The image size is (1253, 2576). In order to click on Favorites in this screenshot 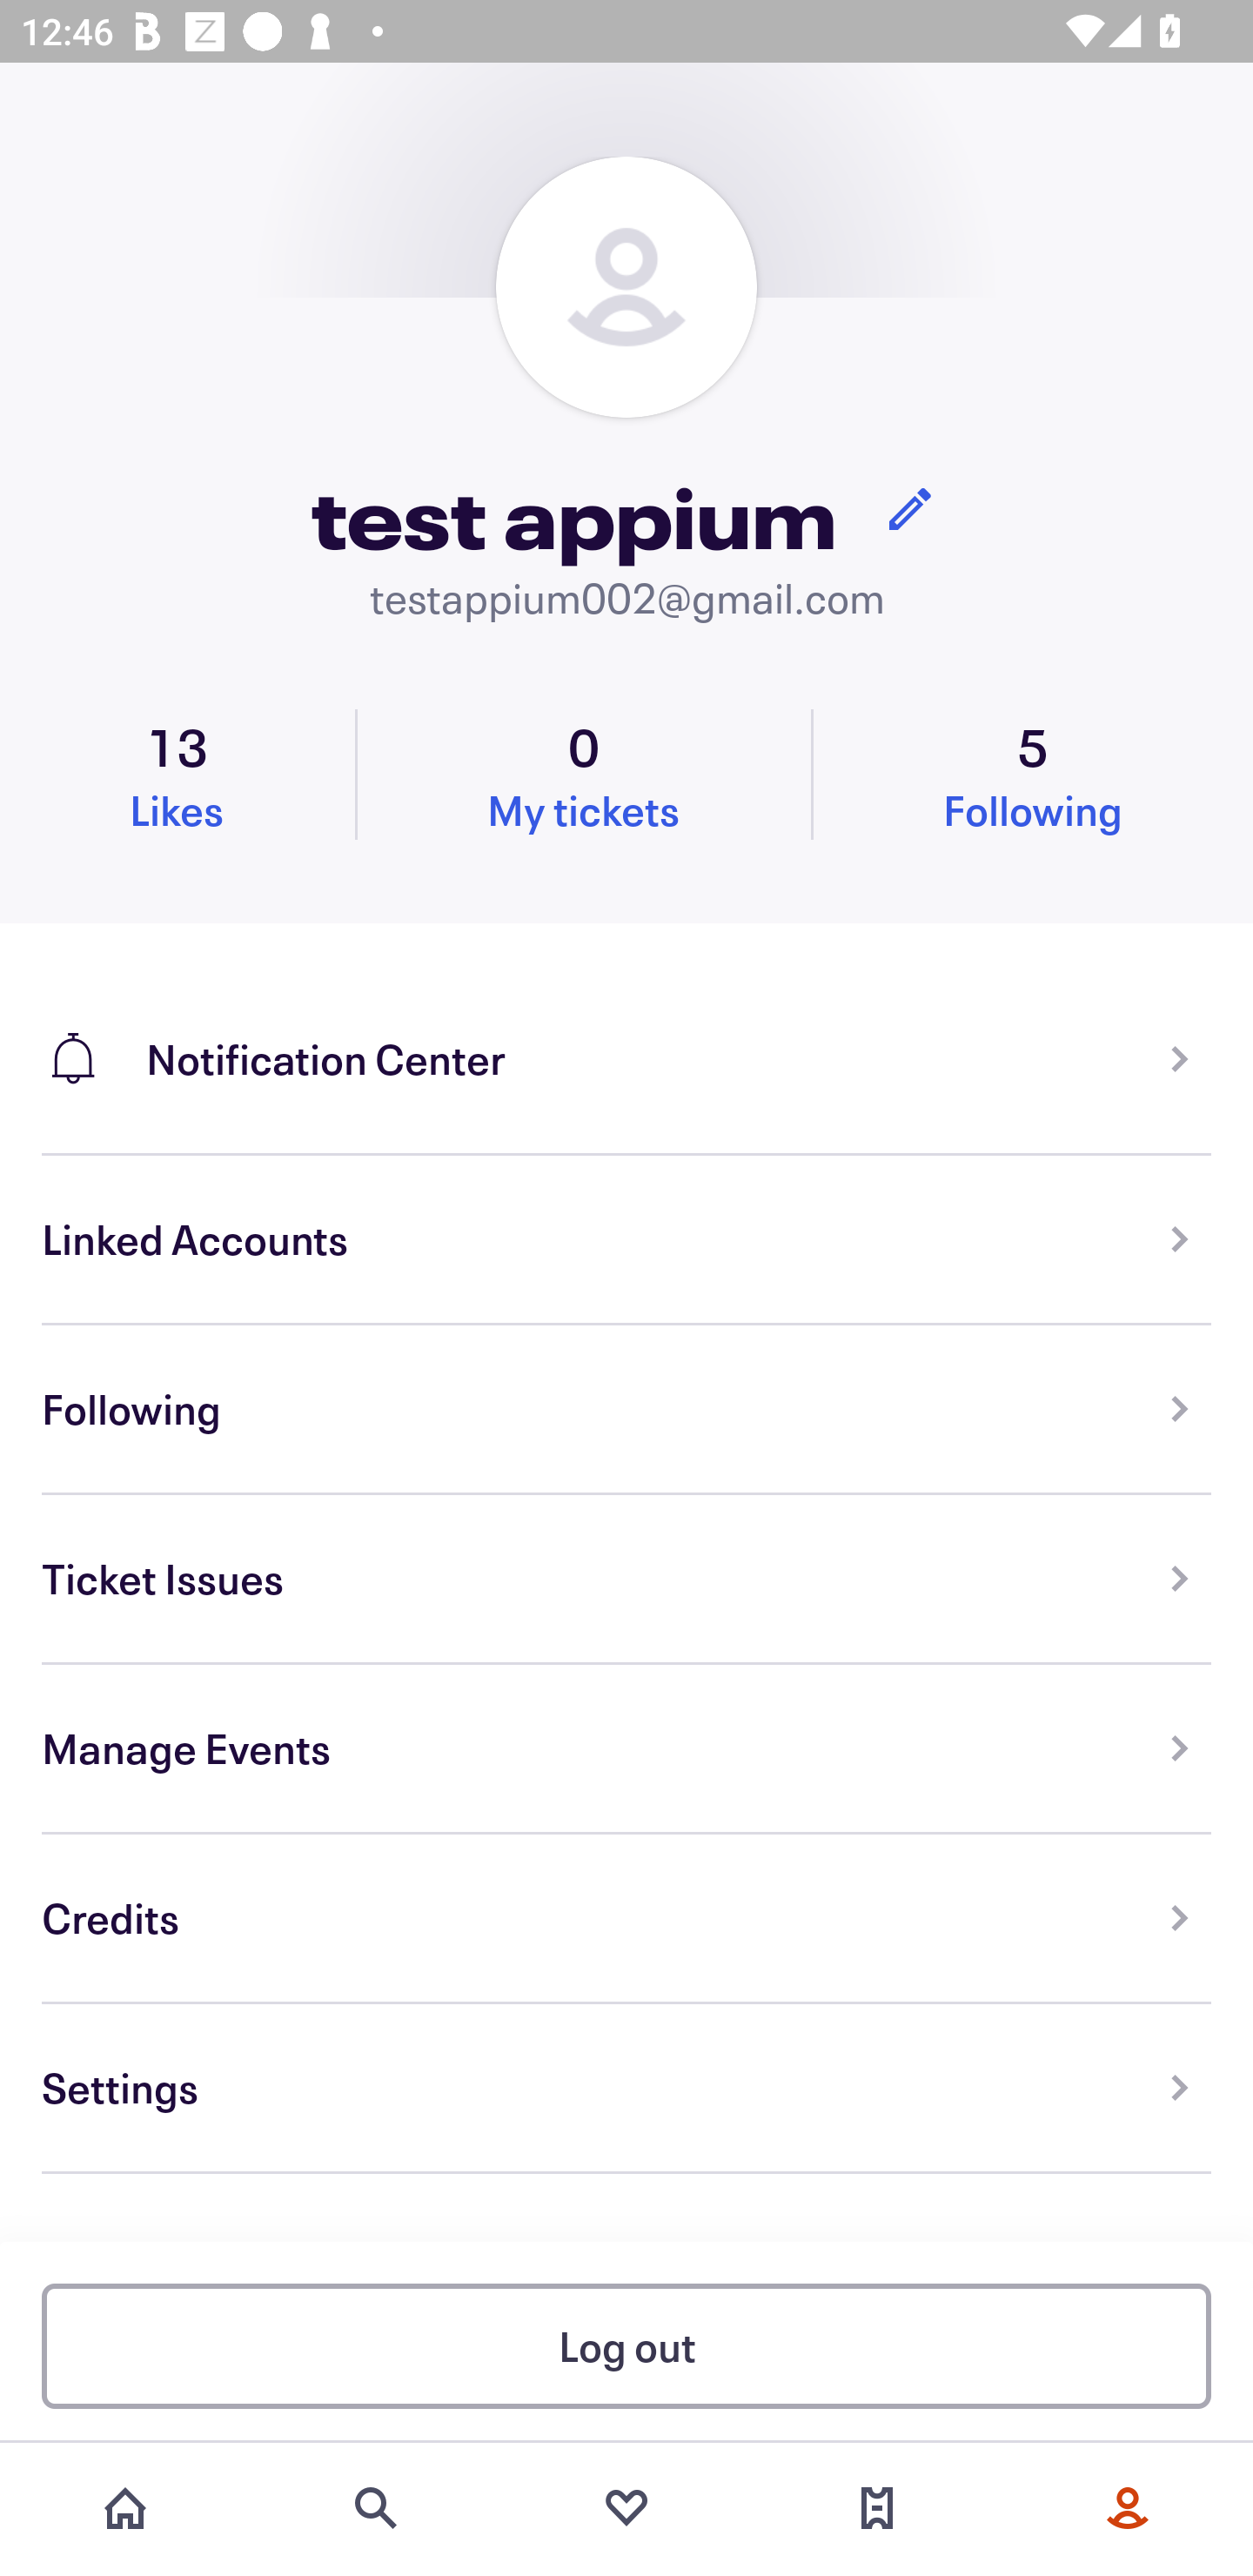, I will do `click(626, 2508)`.